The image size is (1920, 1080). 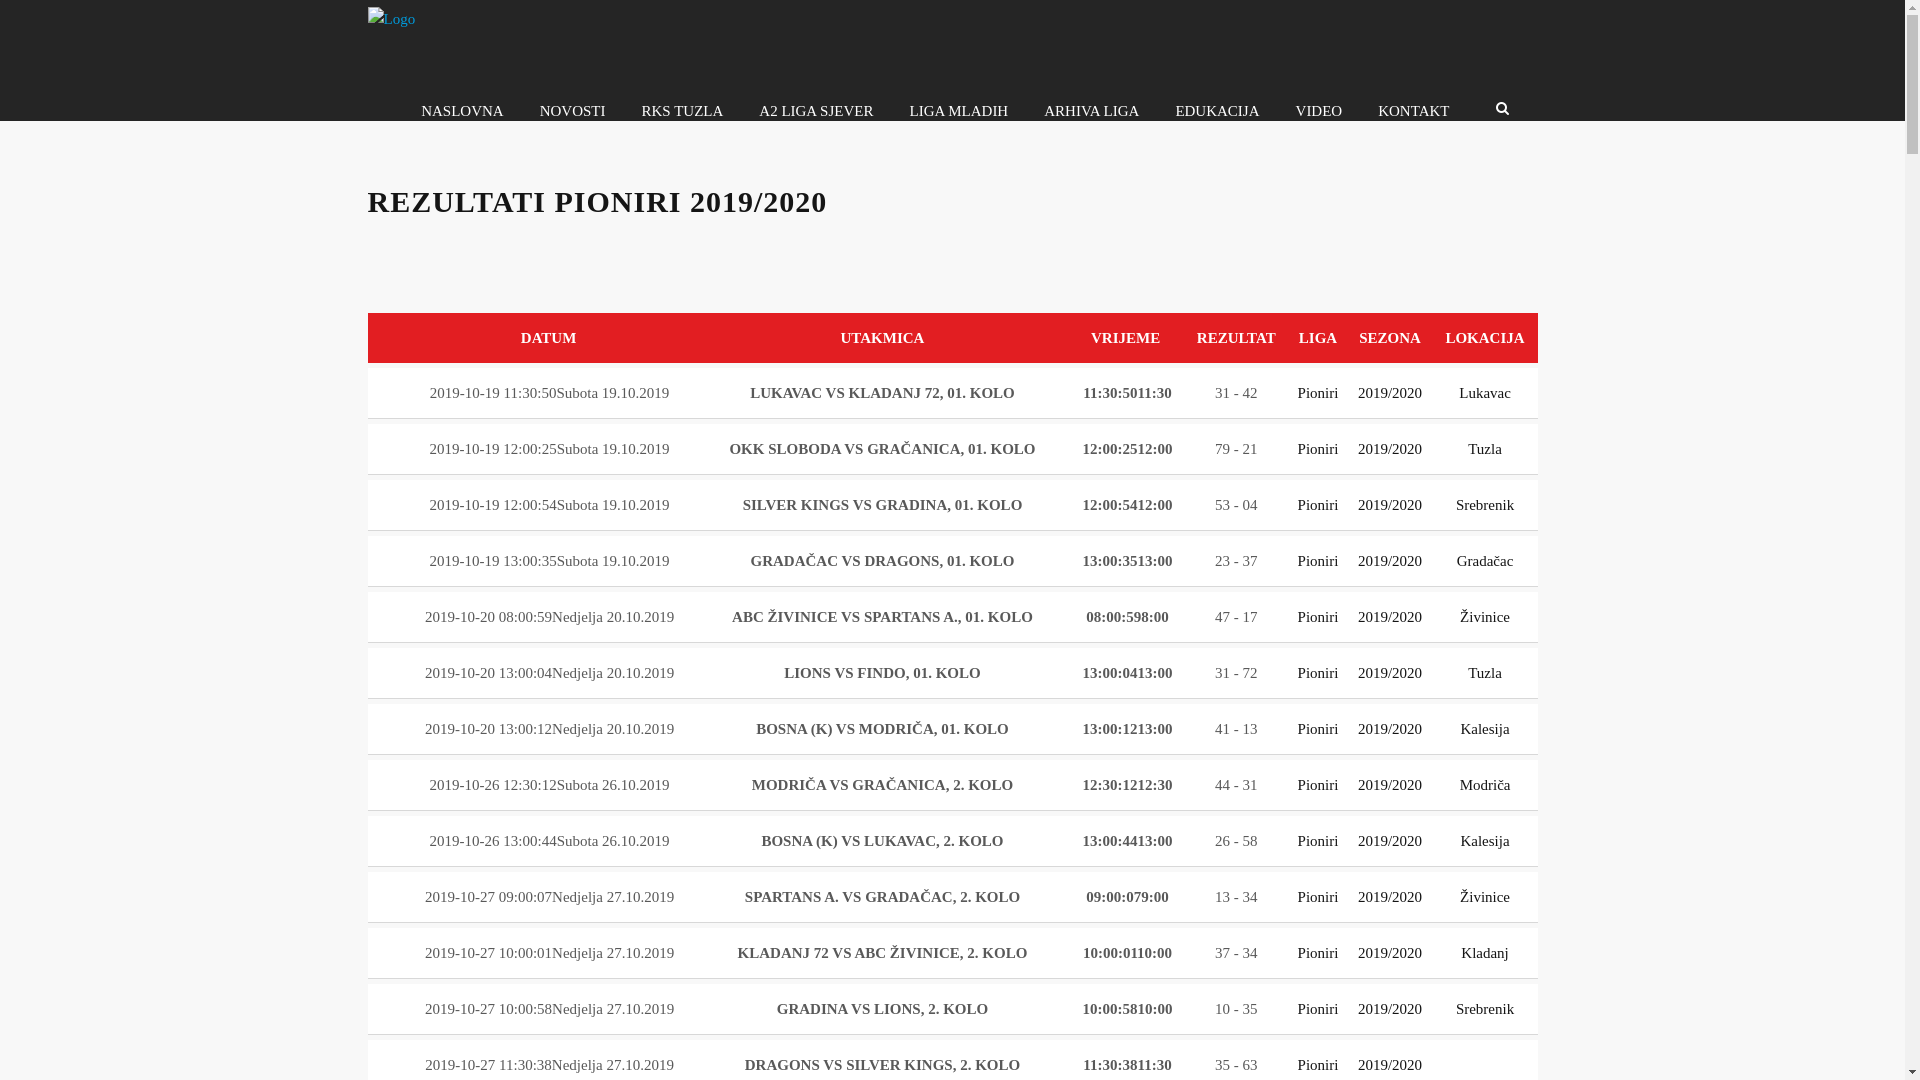 I want to click on  09:00:079:00, so click(x=1125, y=896).